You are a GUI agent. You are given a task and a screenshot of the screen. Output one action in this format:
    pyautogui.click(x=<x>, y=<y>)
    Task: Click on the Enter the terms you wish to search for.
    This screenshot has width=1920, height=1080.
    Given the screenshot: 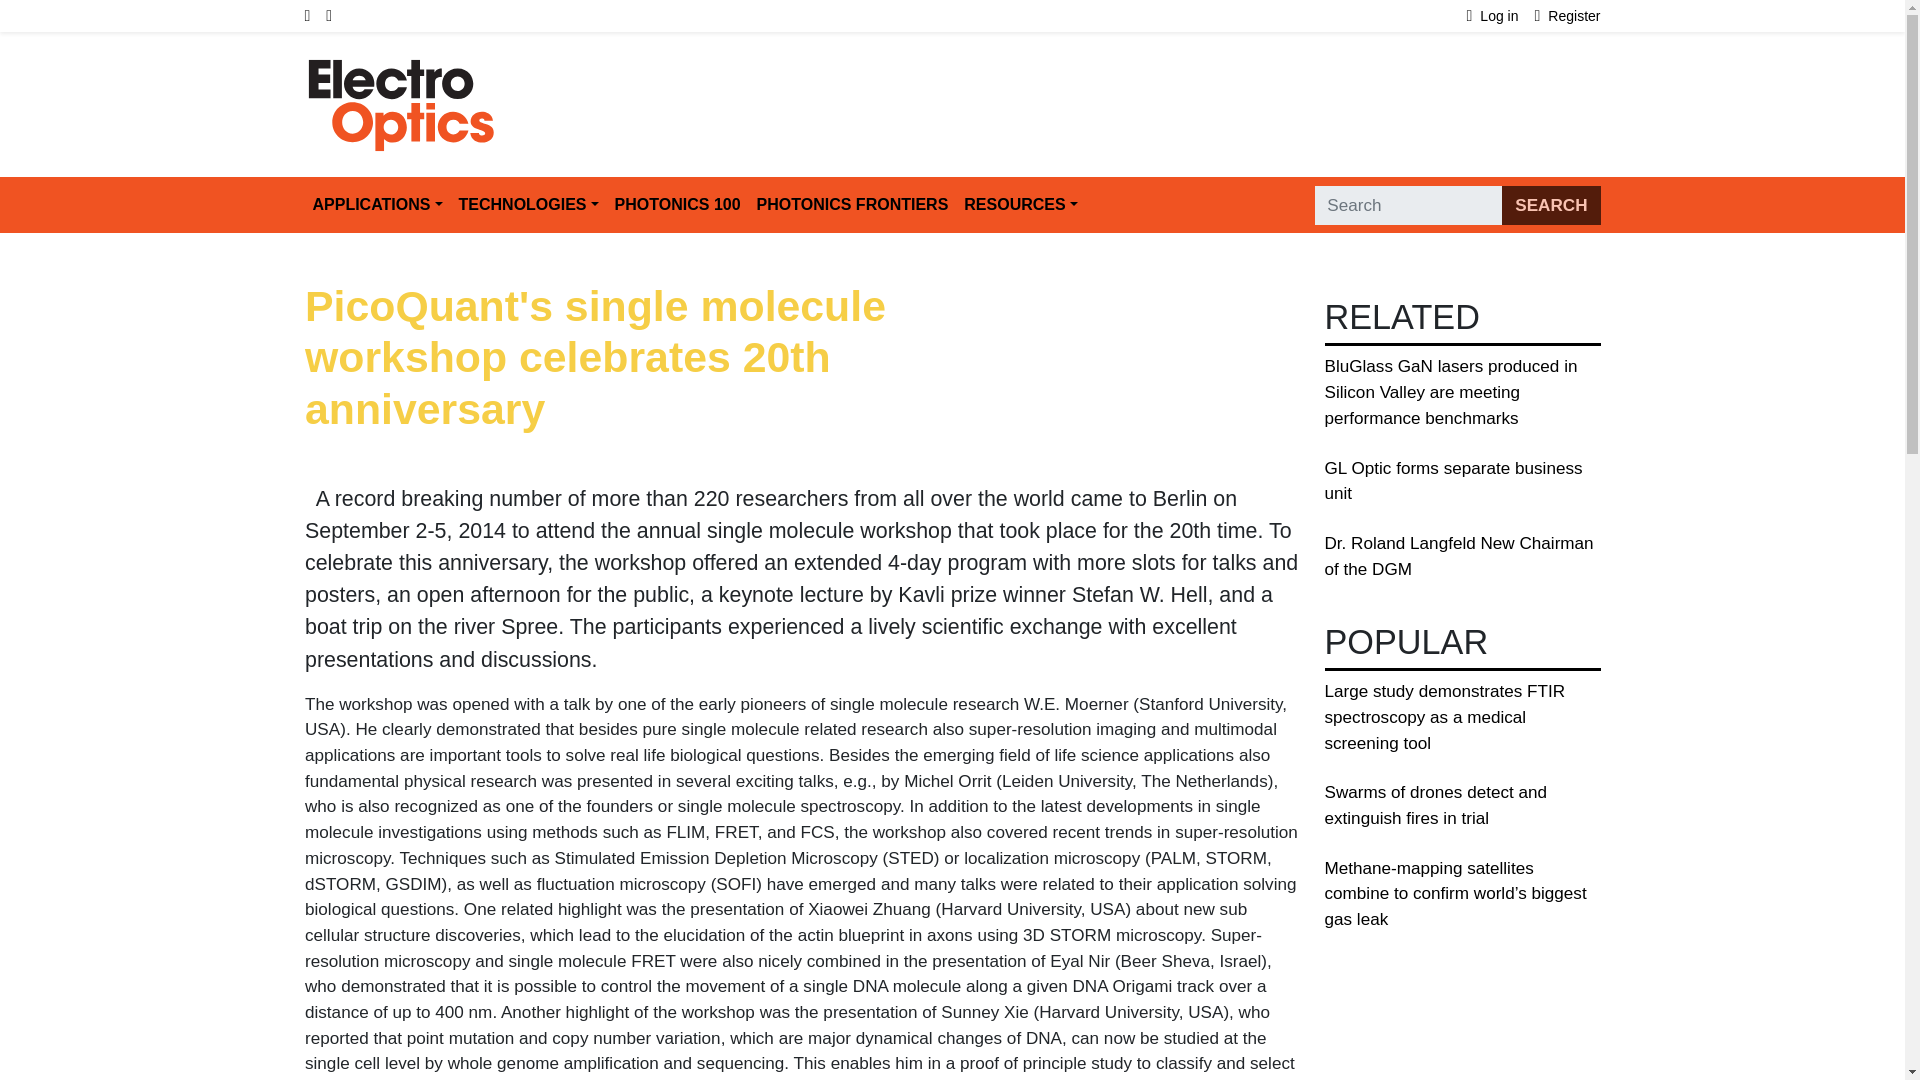 What is the action you would take?
    pyautogui.click(x=1408, y=205)
    